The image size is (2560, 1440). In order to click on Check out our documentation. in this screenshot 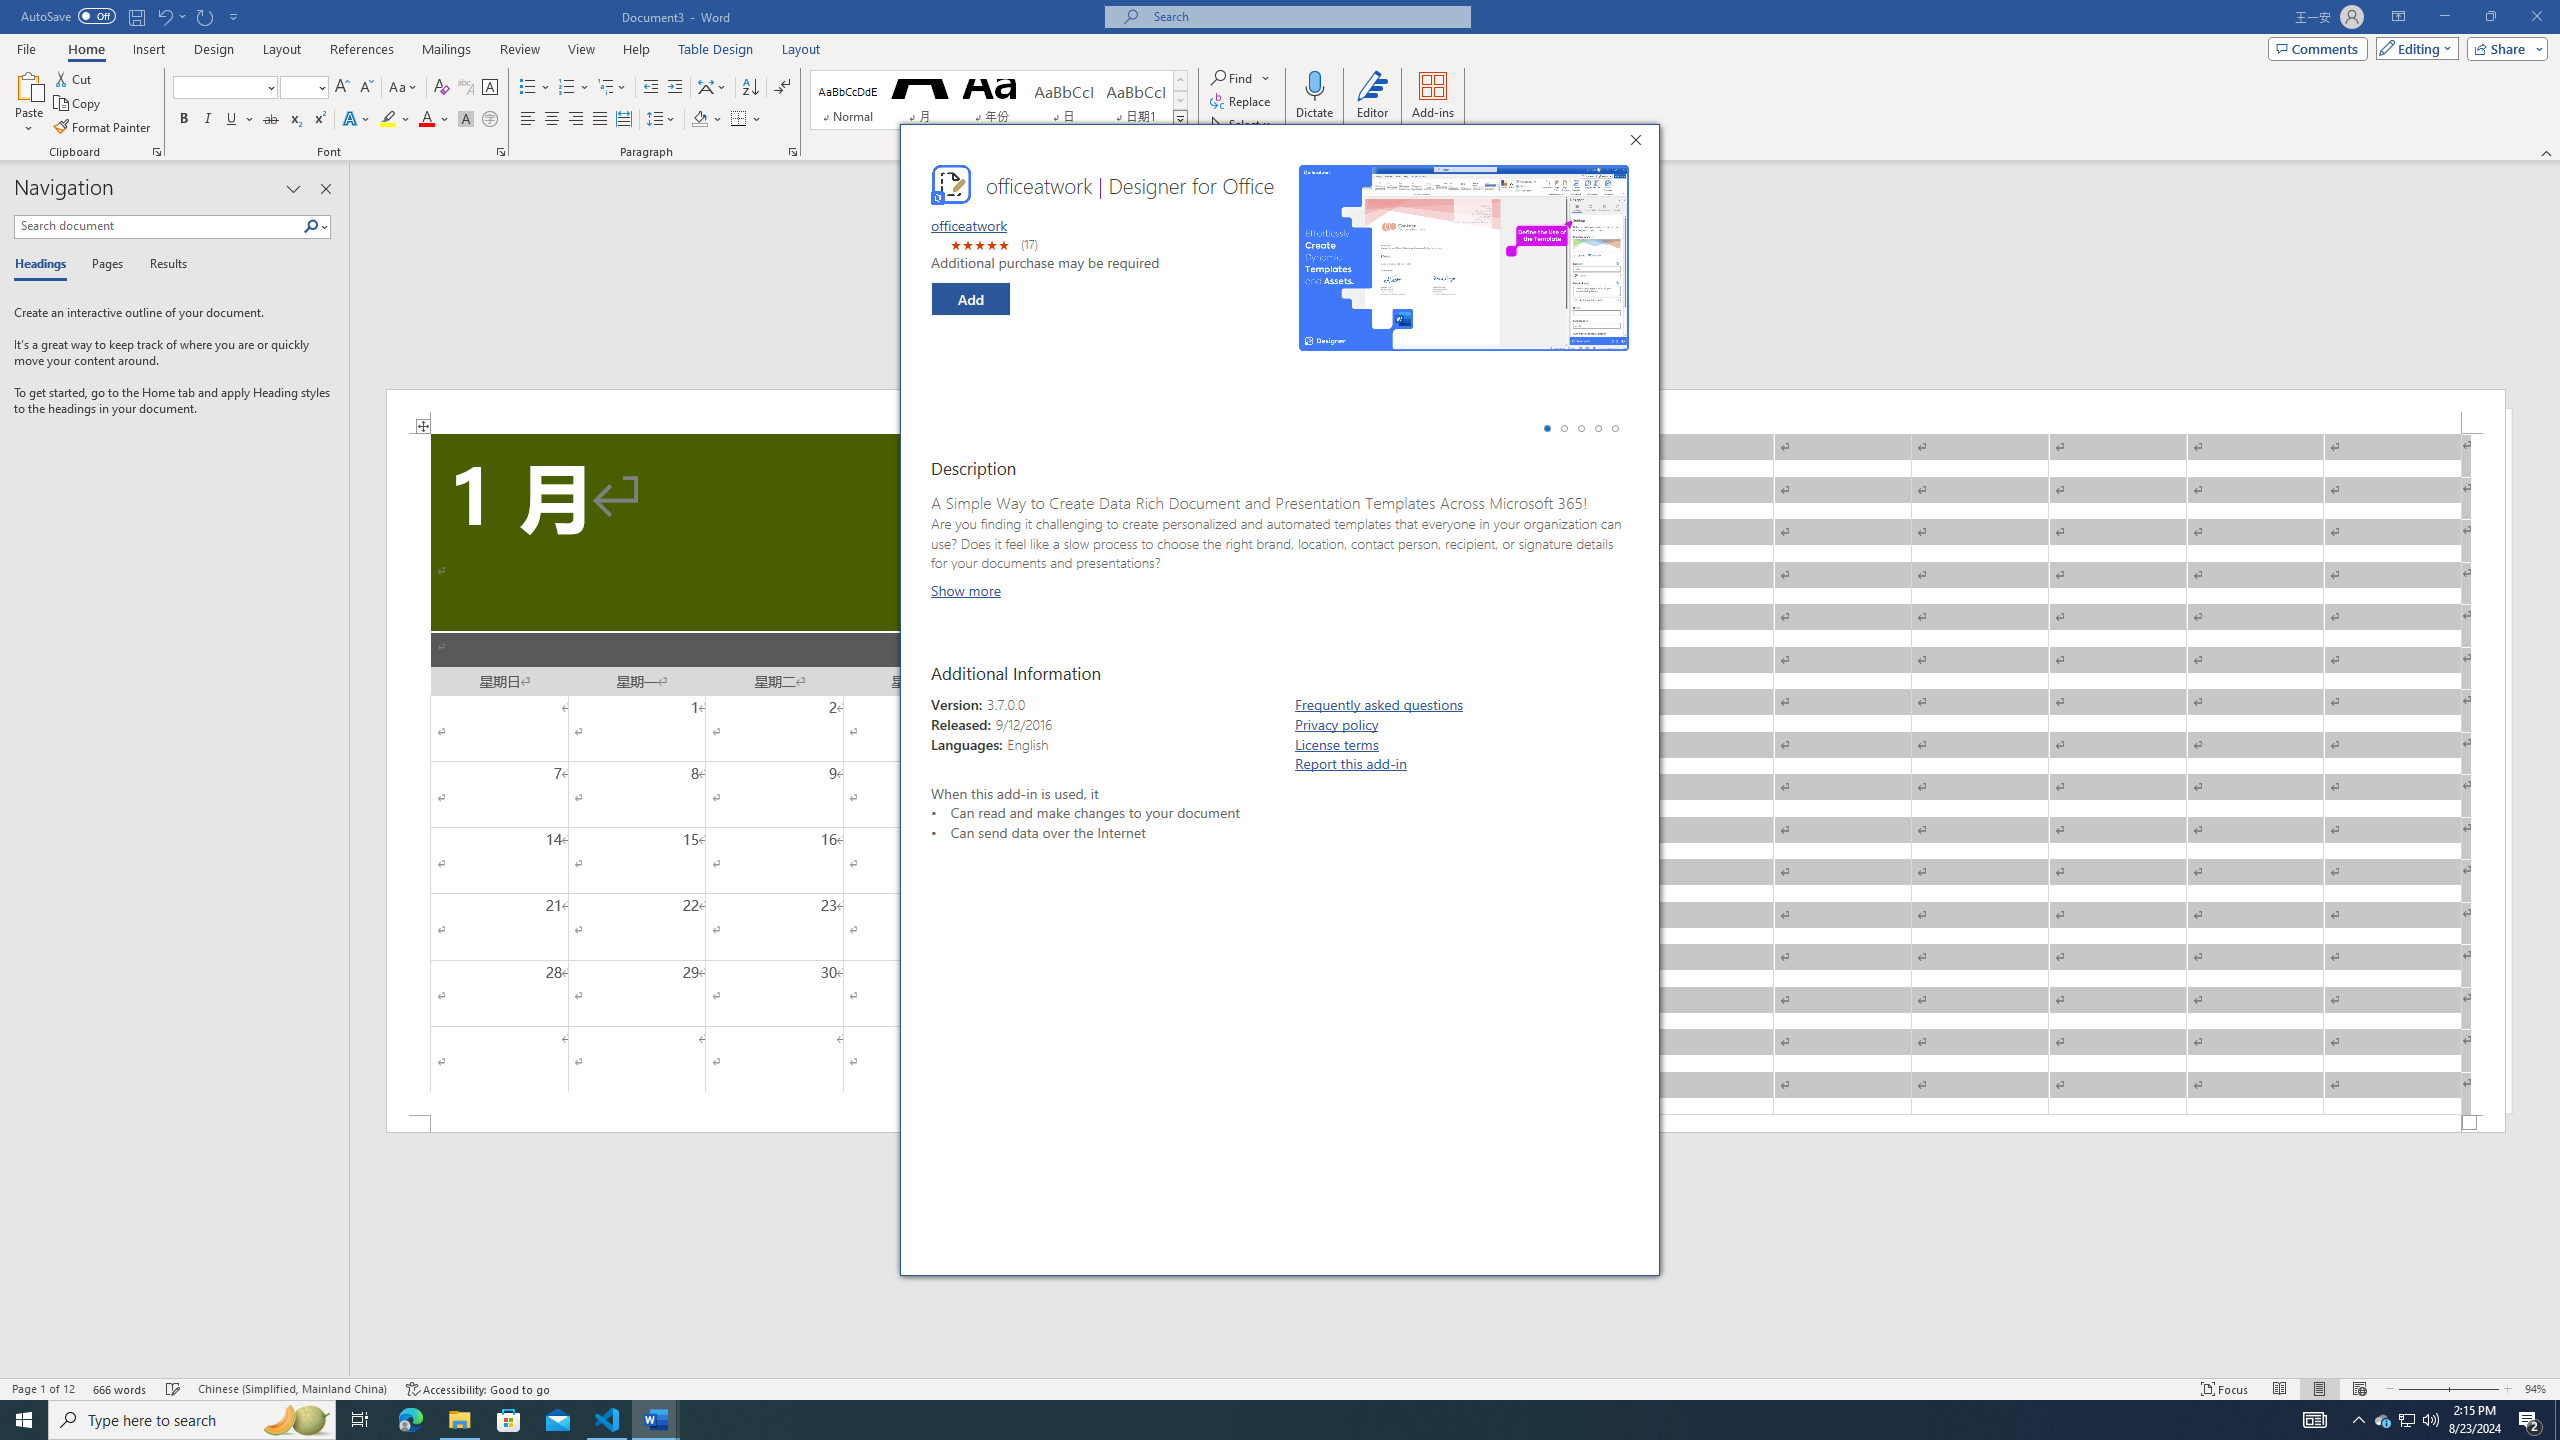, I will do `click(1180, 934)`.